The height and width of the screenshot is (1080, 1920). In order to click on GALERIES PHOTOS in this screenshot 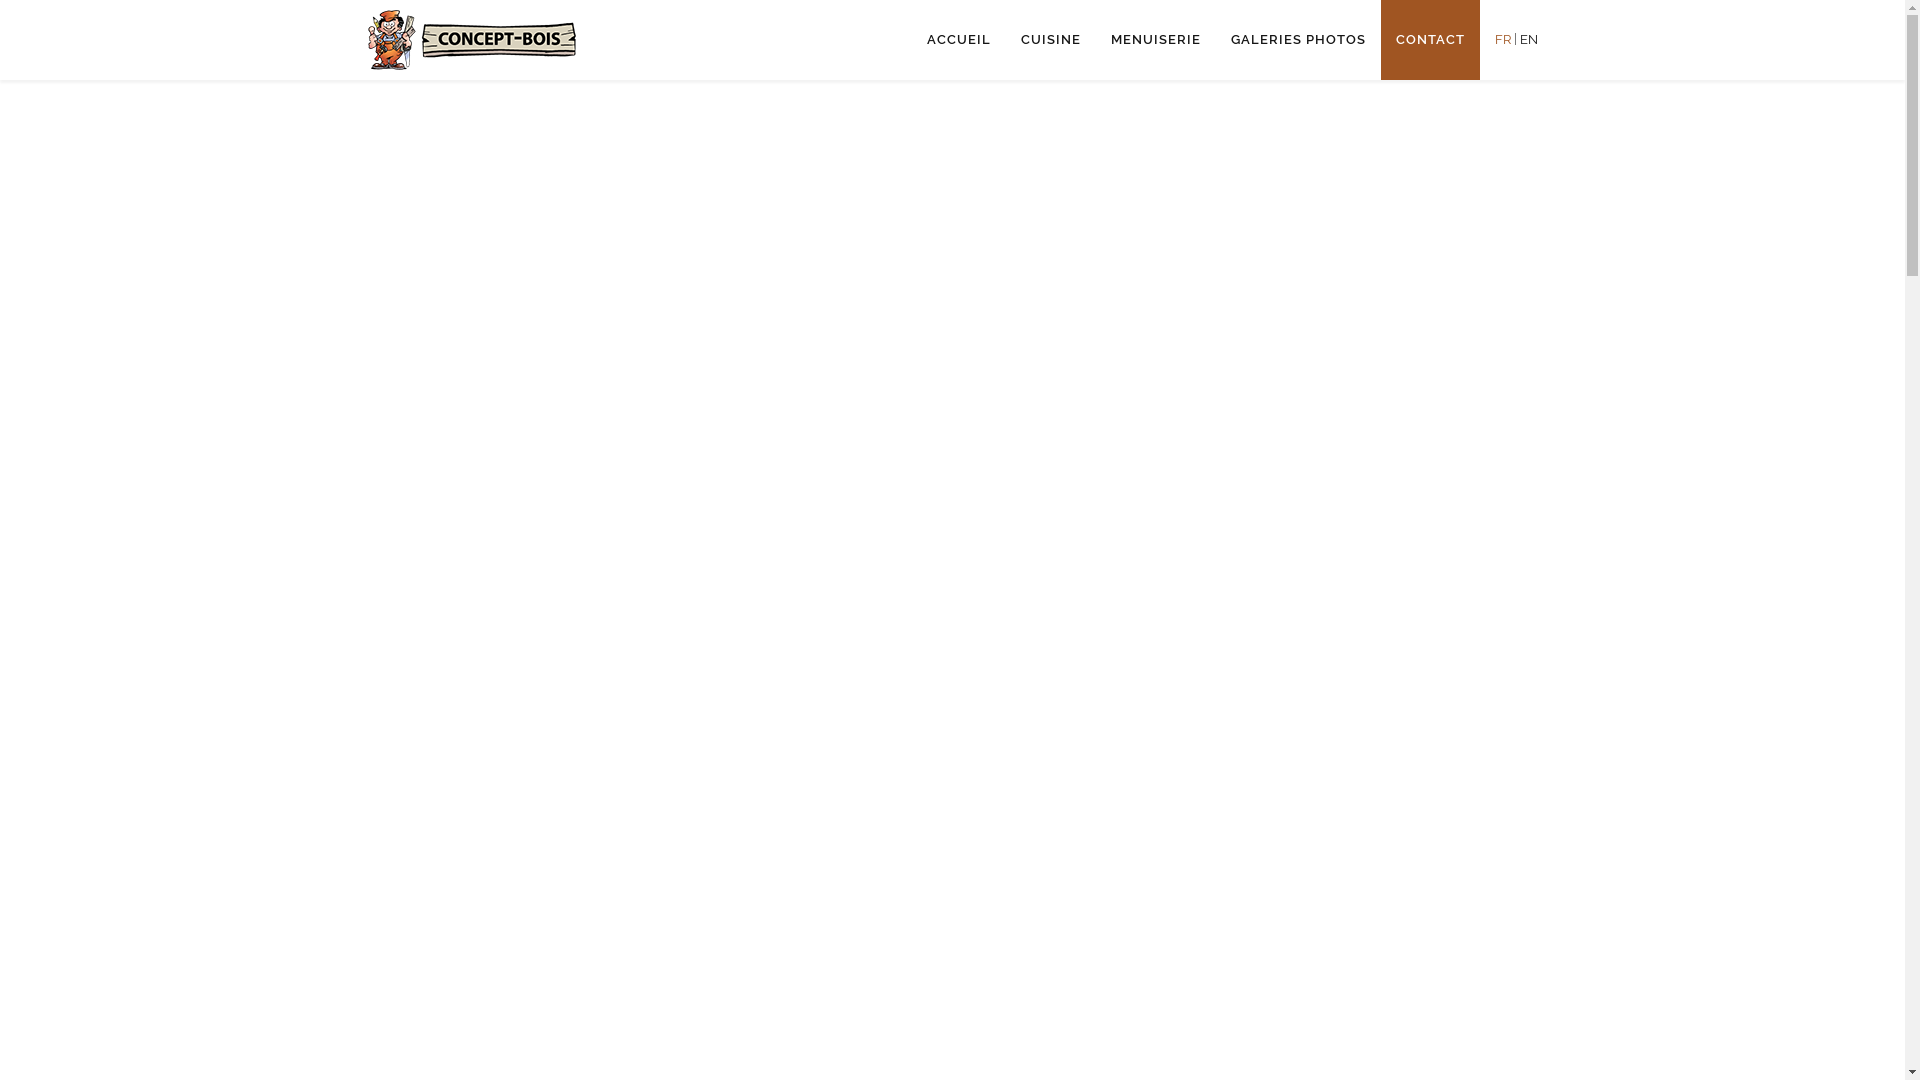, I will do `click(1298, 40)`.